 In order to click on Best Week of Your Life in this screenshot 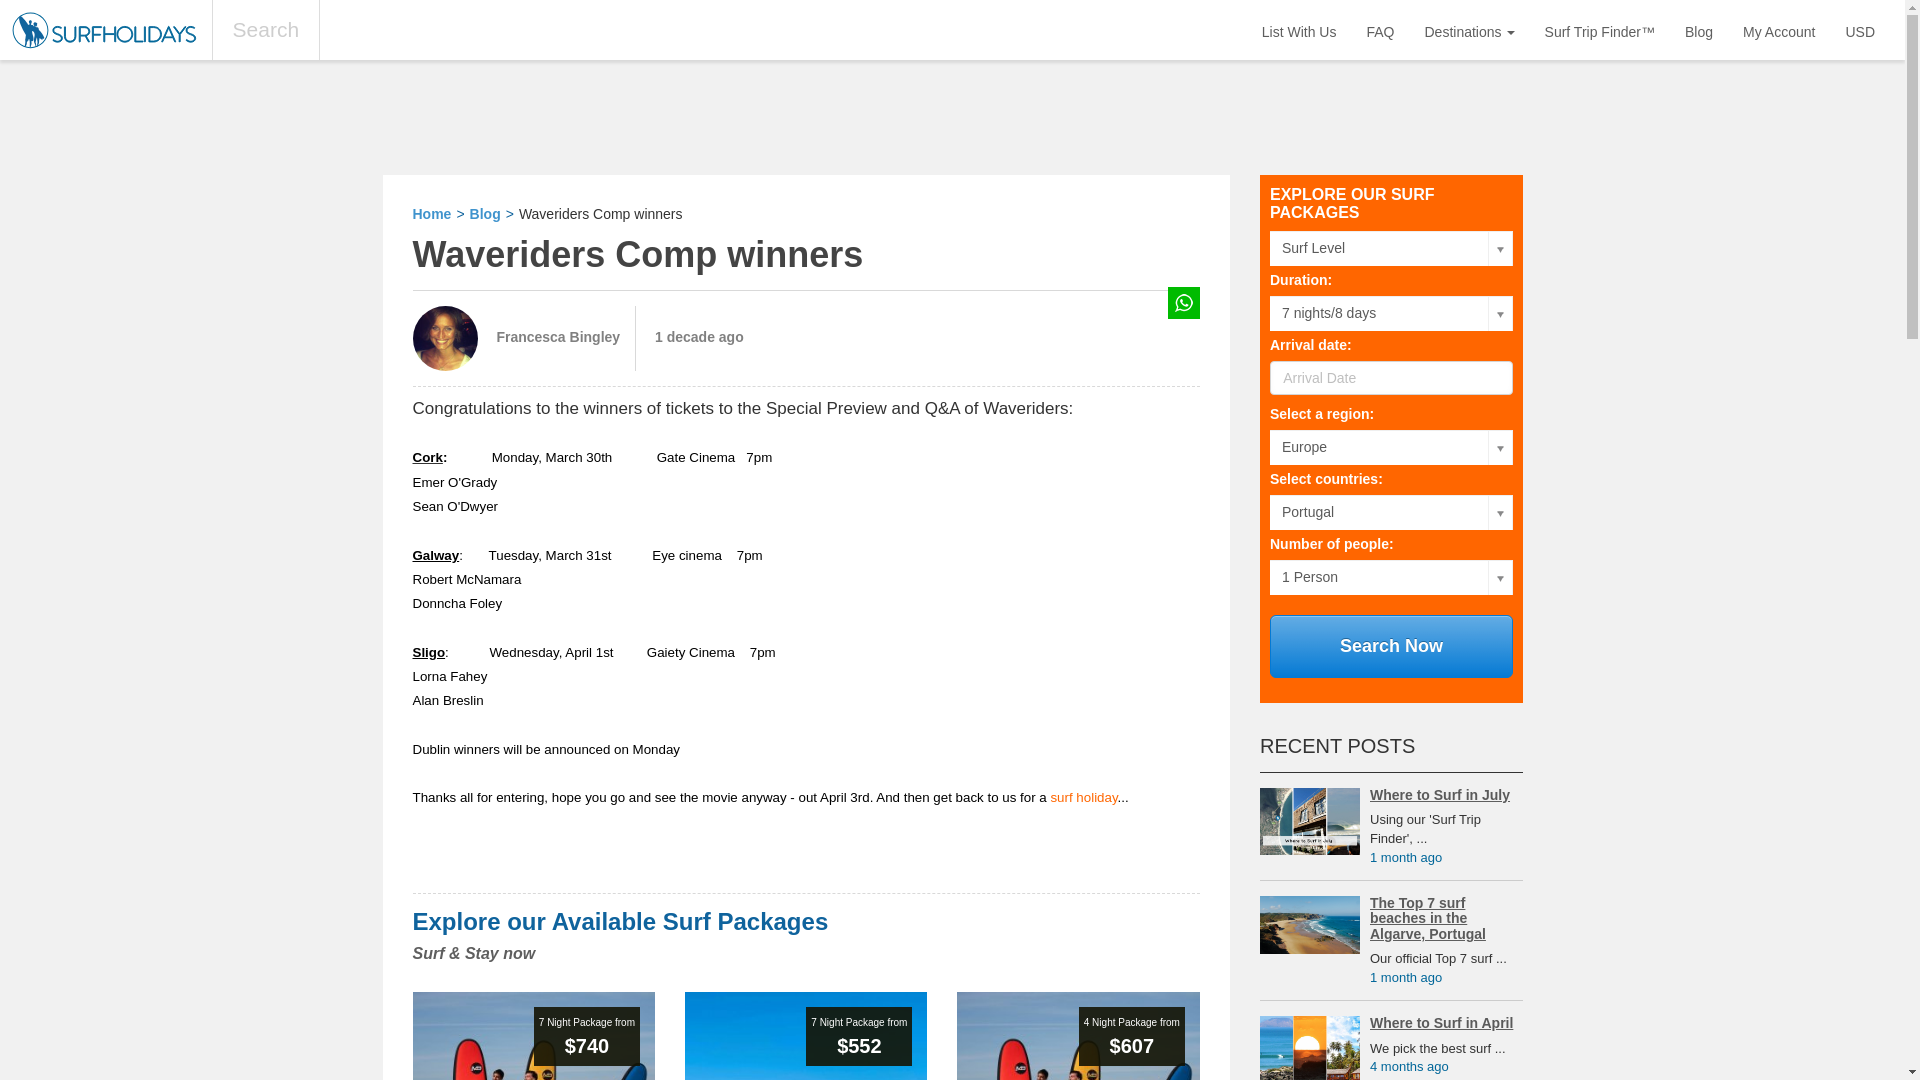, I will do `click(533, 1036)`.